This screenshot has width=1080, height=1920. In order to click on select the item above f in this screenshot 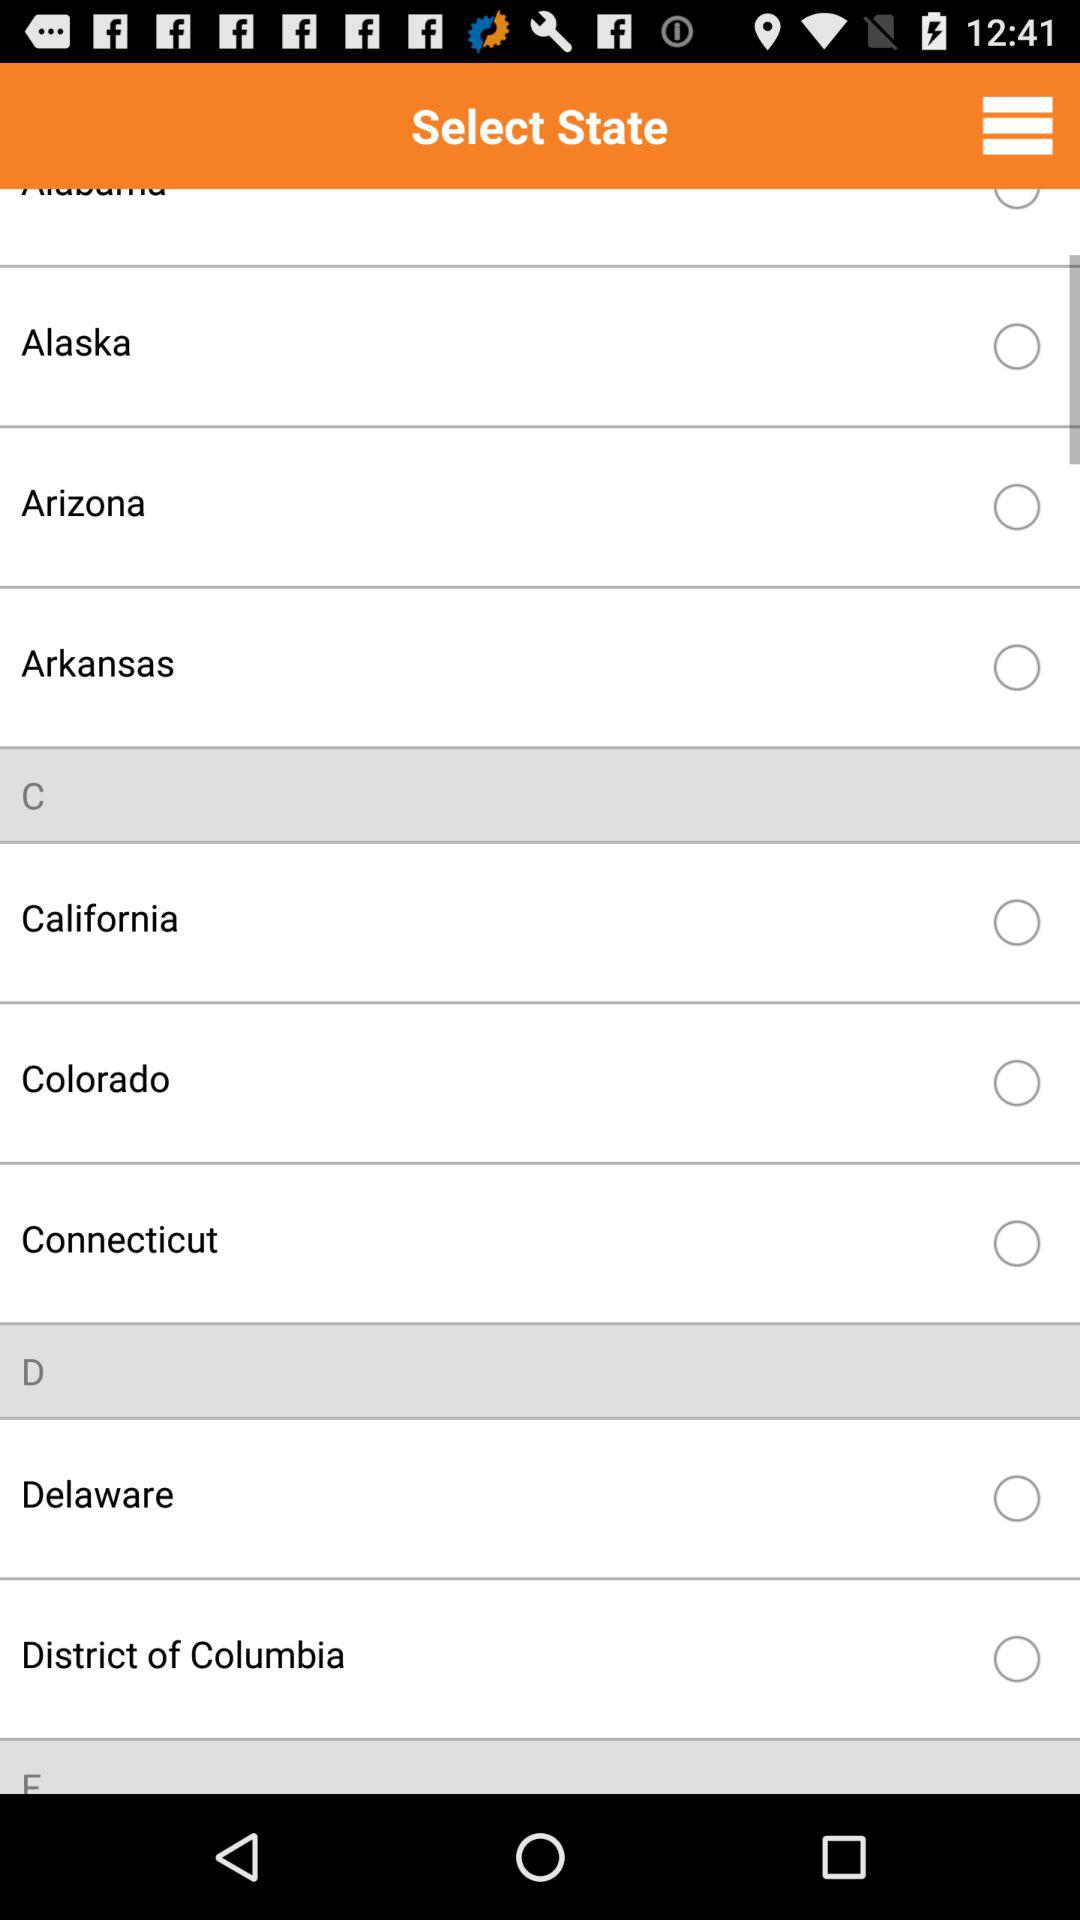, I will do `click(498, 1654)`.